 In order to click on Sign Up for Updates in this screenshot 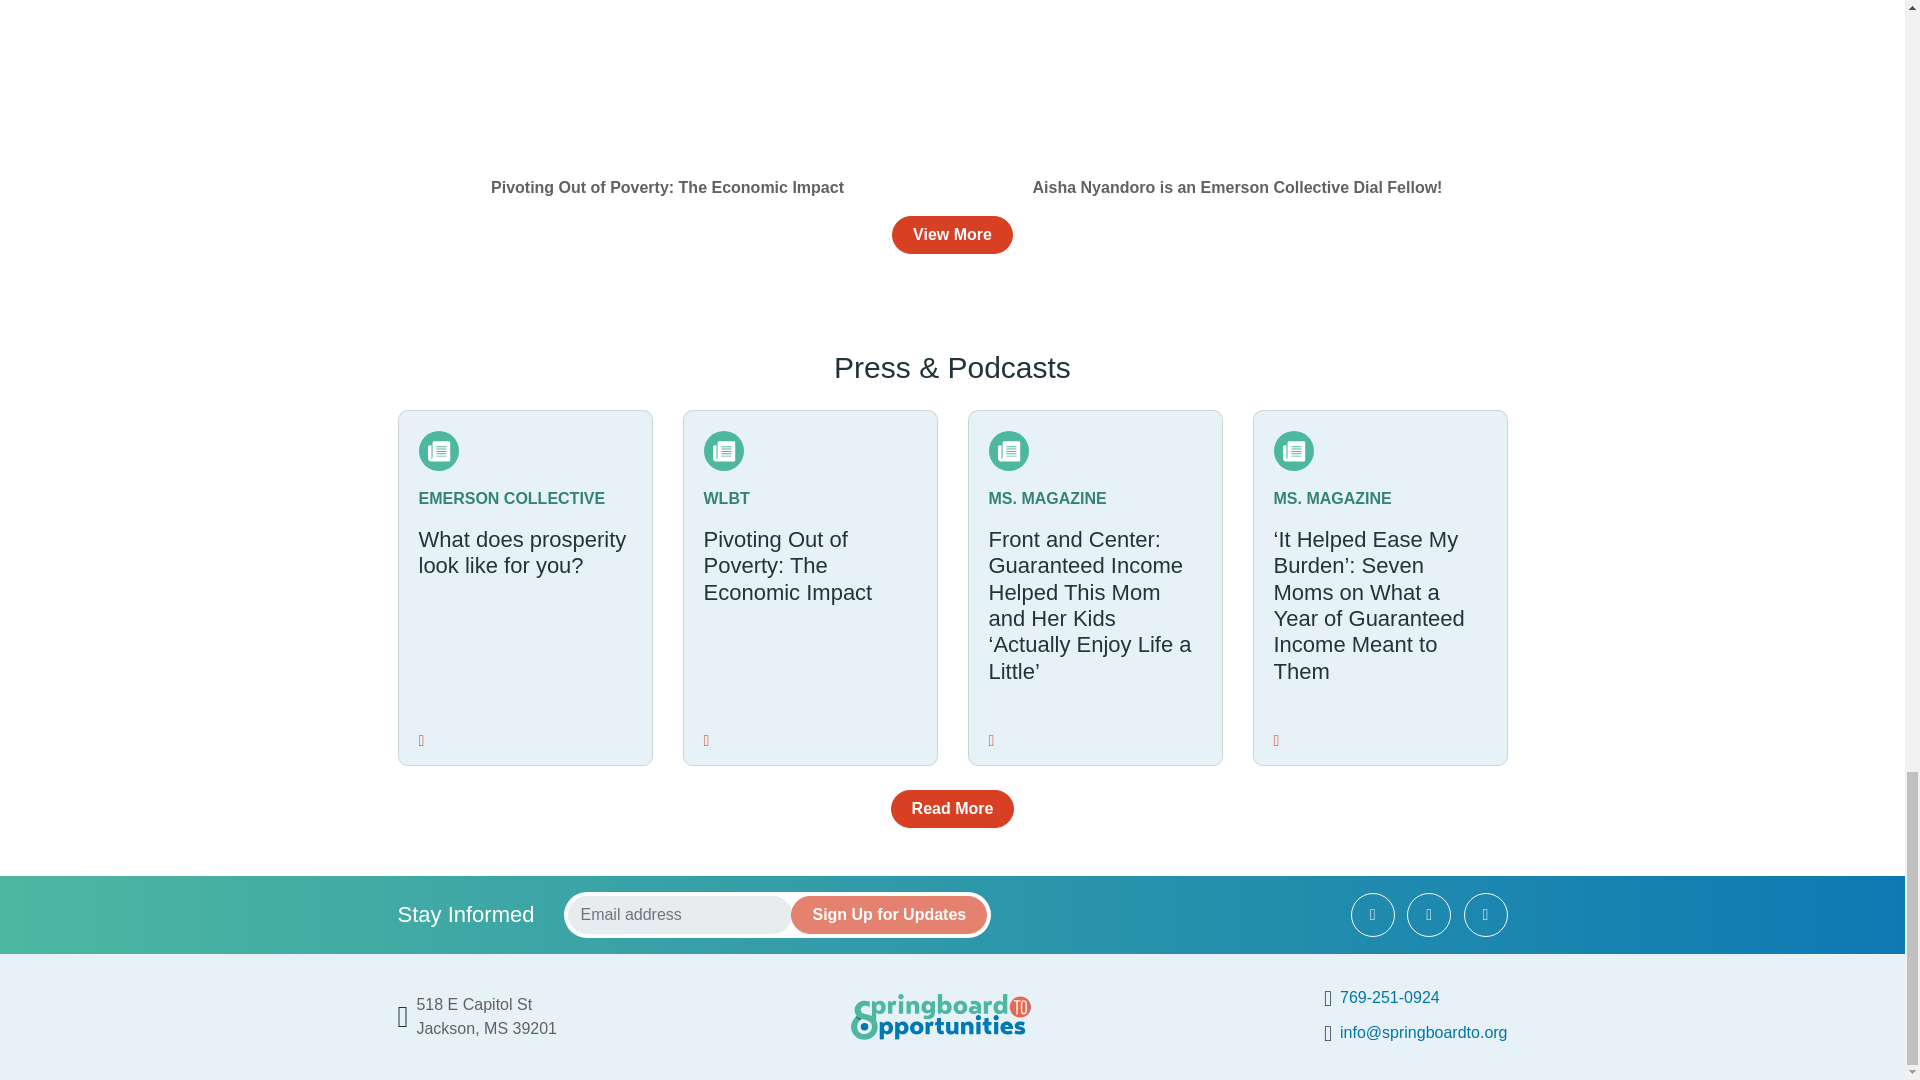, I will do `click(952, 234)`.